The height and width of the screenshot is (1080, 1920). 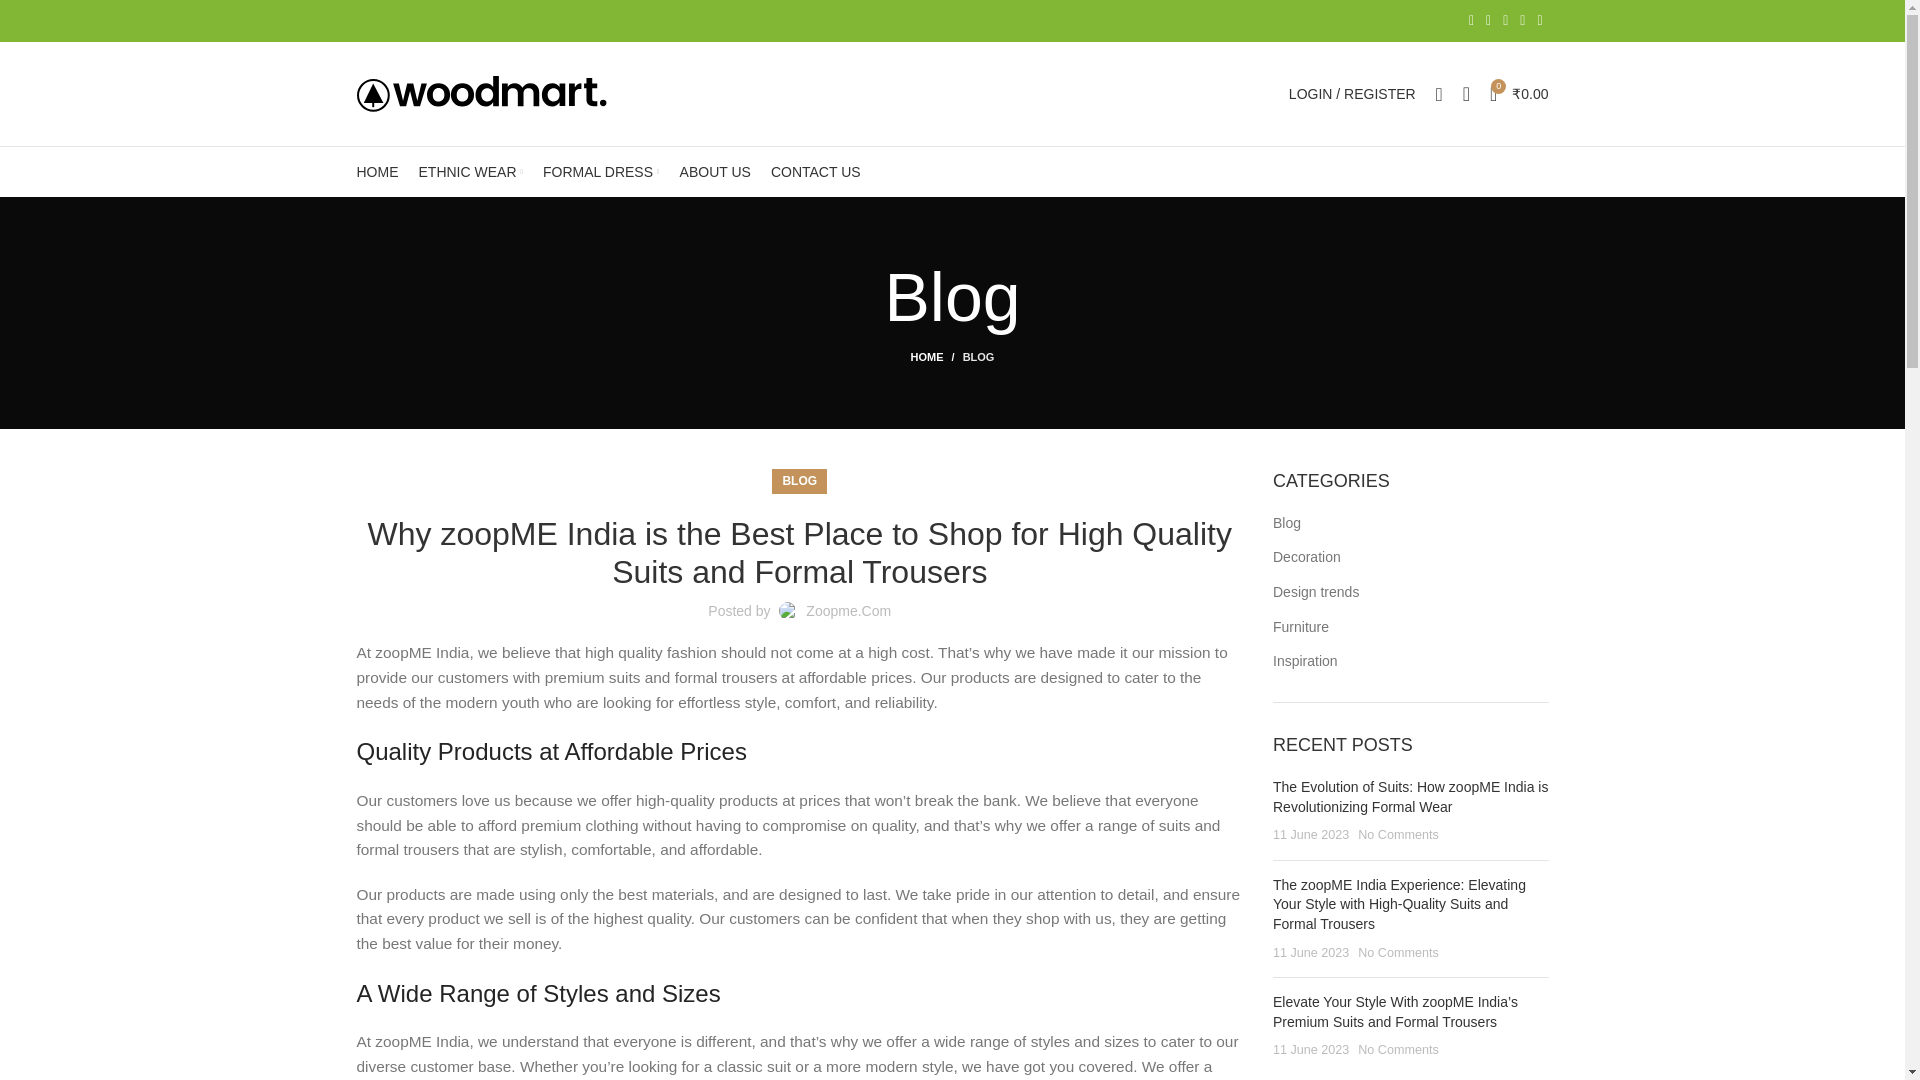 I want to click on FORMAL DRESS, so click(x=602, y=172).